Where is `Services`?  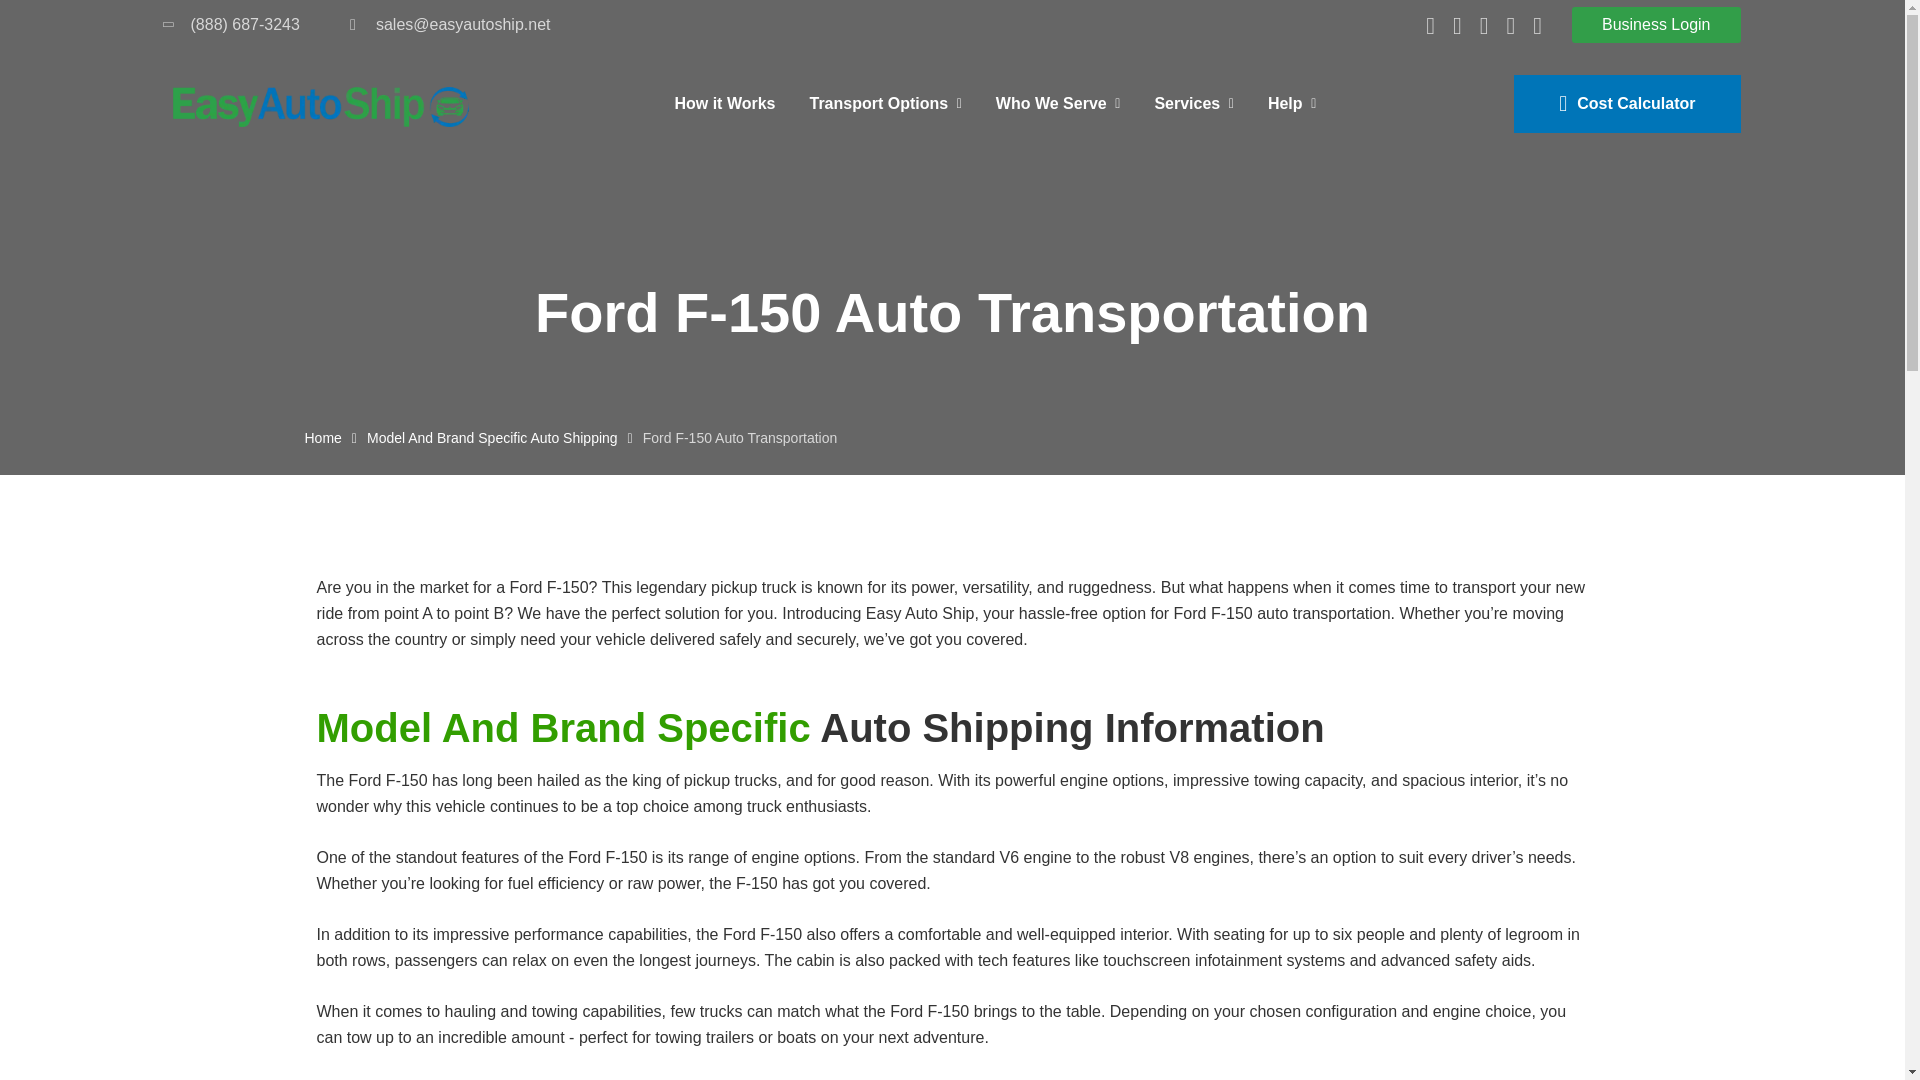
Services is located at coordinates (1194, 103).